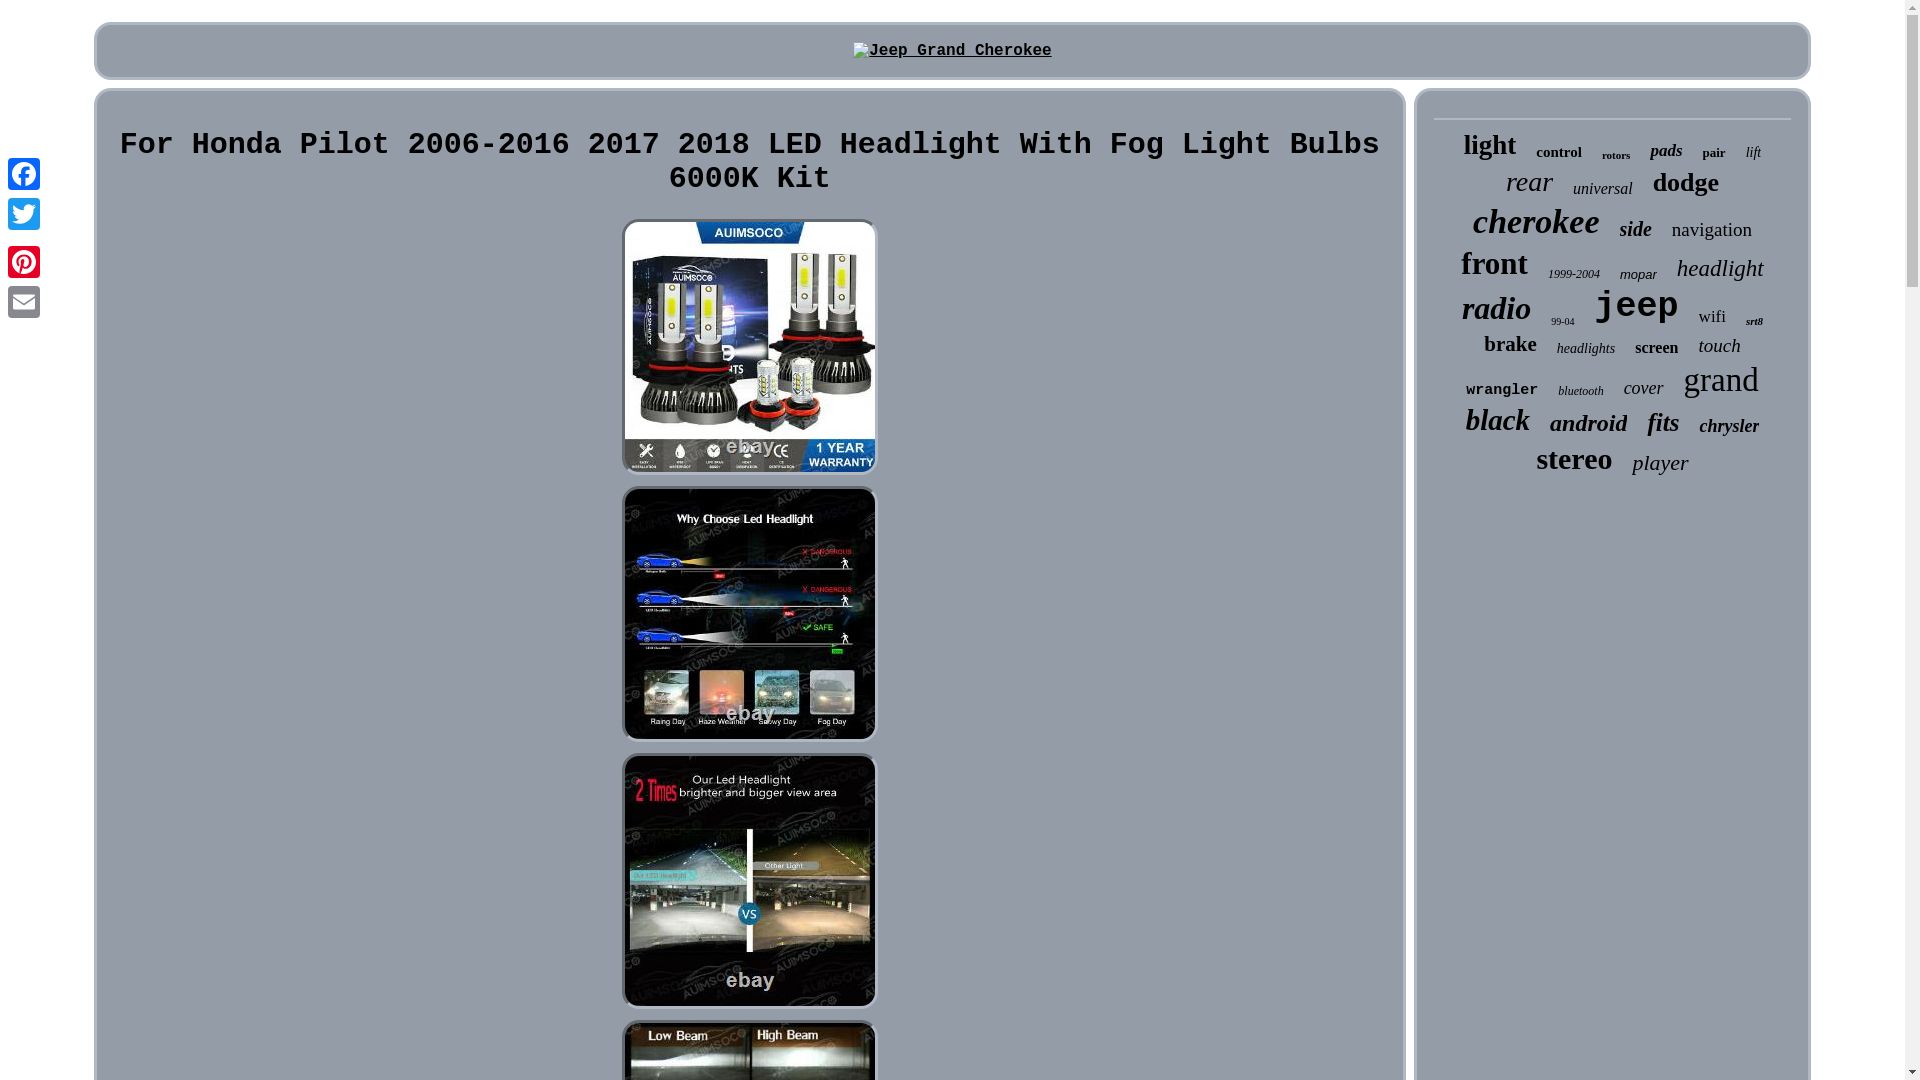 The height and width of the screenshot is (1080, 1920). What do you see at coordinates (24, 261) in the screenshot?
I see `Pinterest` at bounding box center [24, 261].